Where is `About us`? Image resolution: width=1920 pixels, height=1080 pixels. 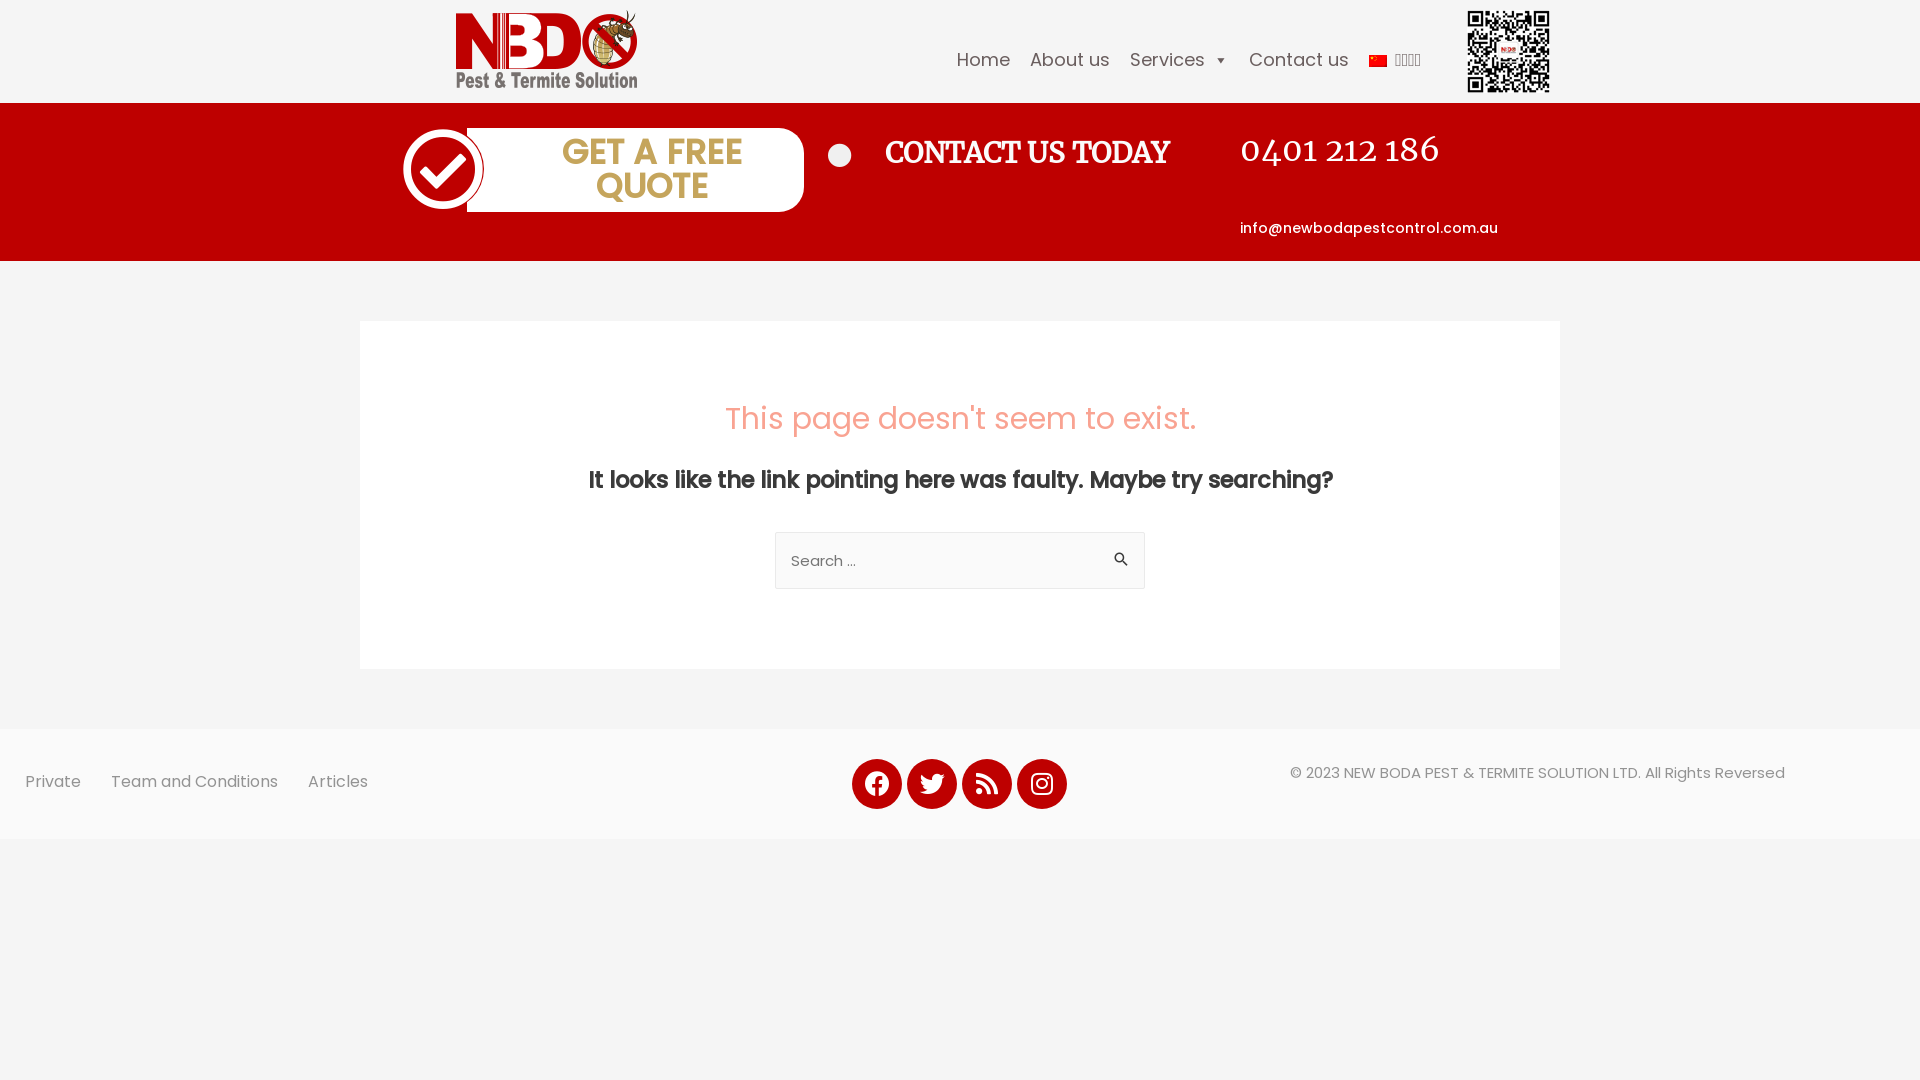 About us is located at coordinates (1070, 60).